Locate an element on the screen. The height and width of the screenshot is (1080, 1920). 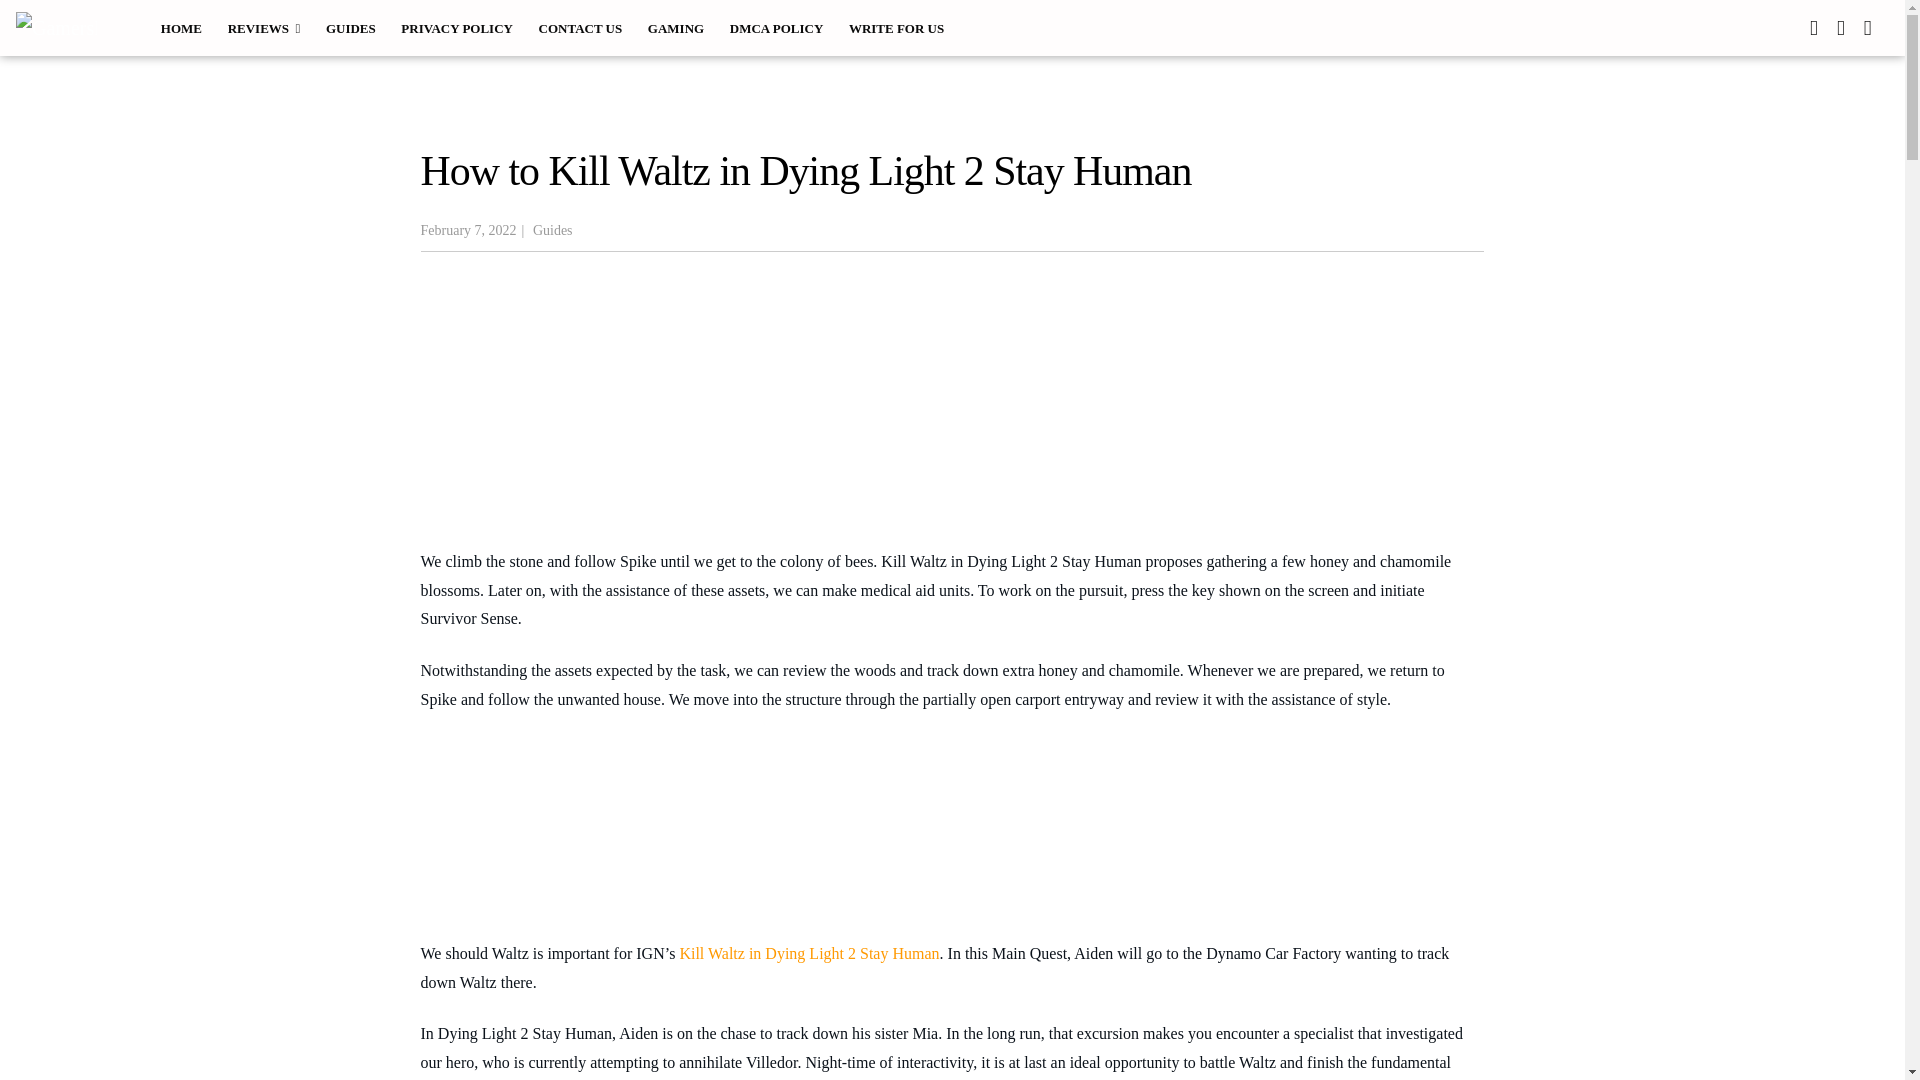
REVIEWS is located at coordinates (264, 27).